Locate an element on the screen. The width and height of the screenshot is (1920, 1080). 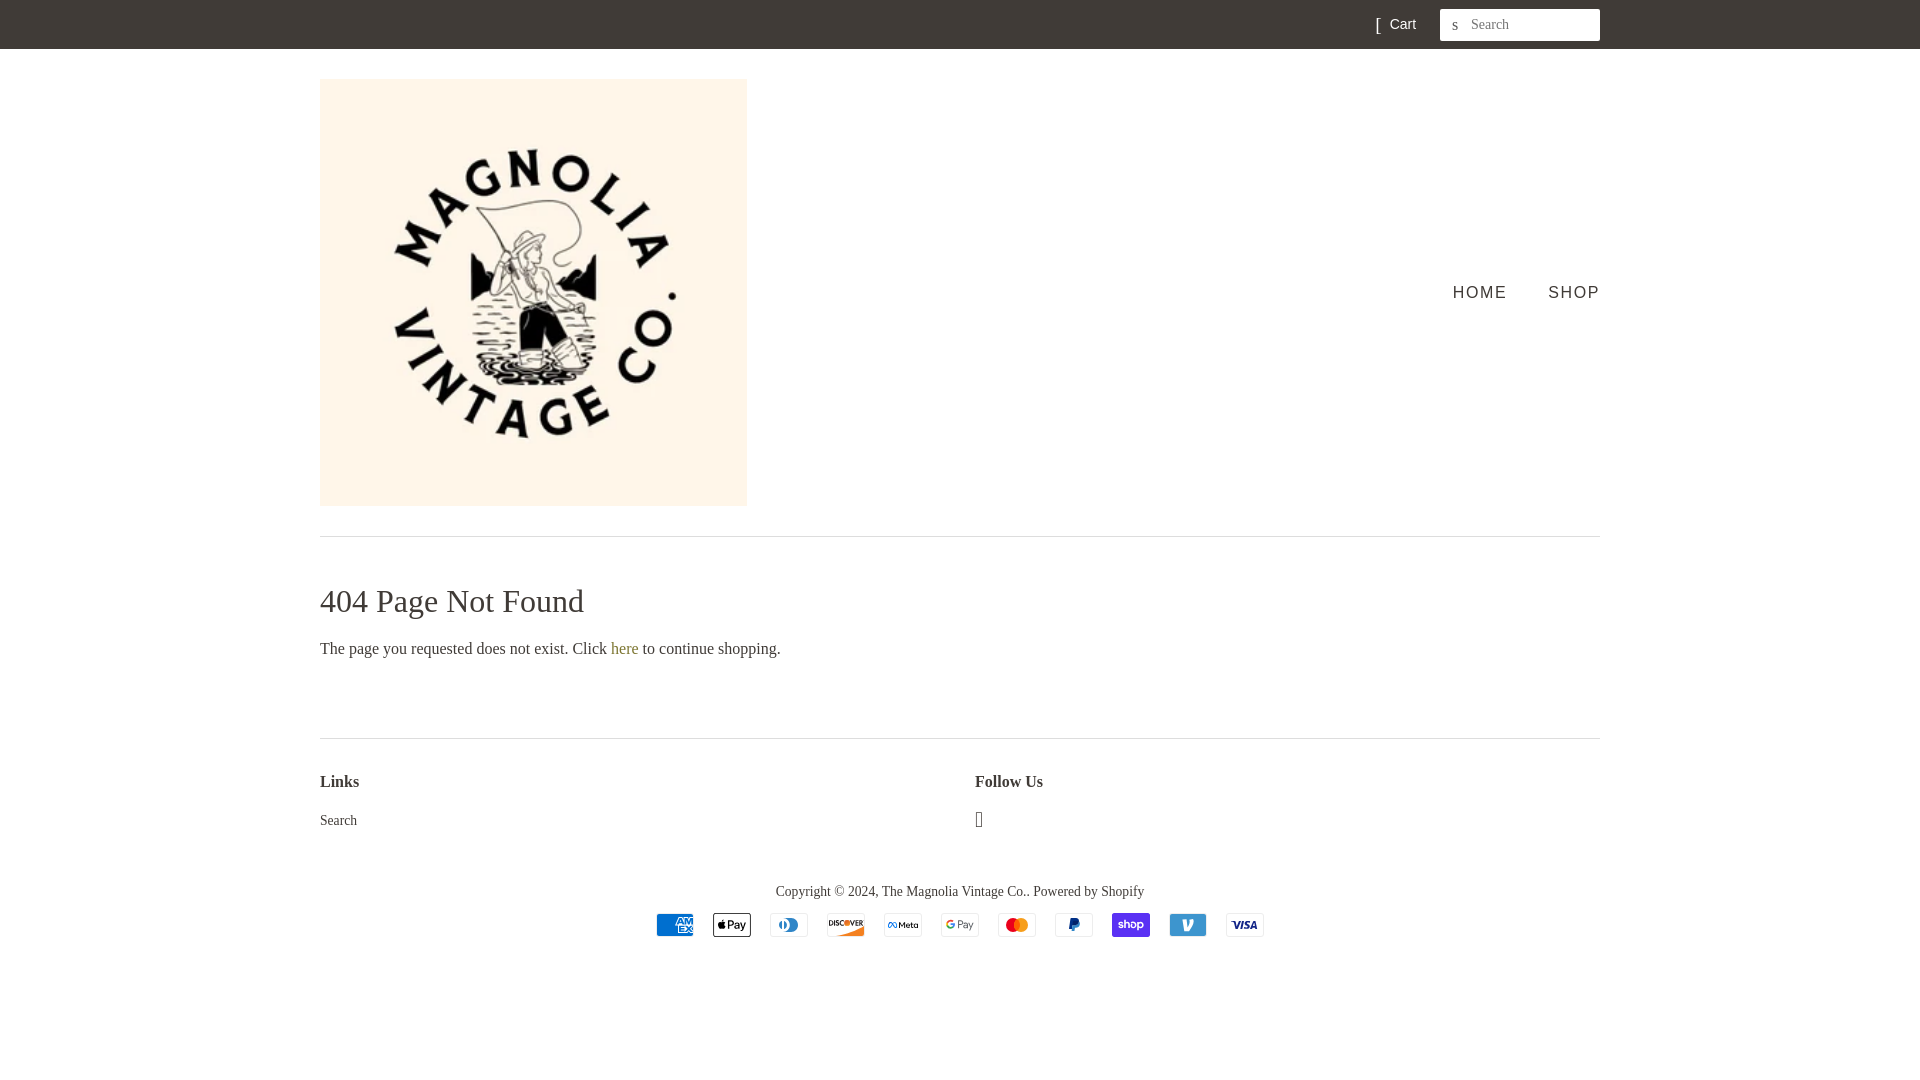
Powered by Shopify is located at coordinates (1088, 891).